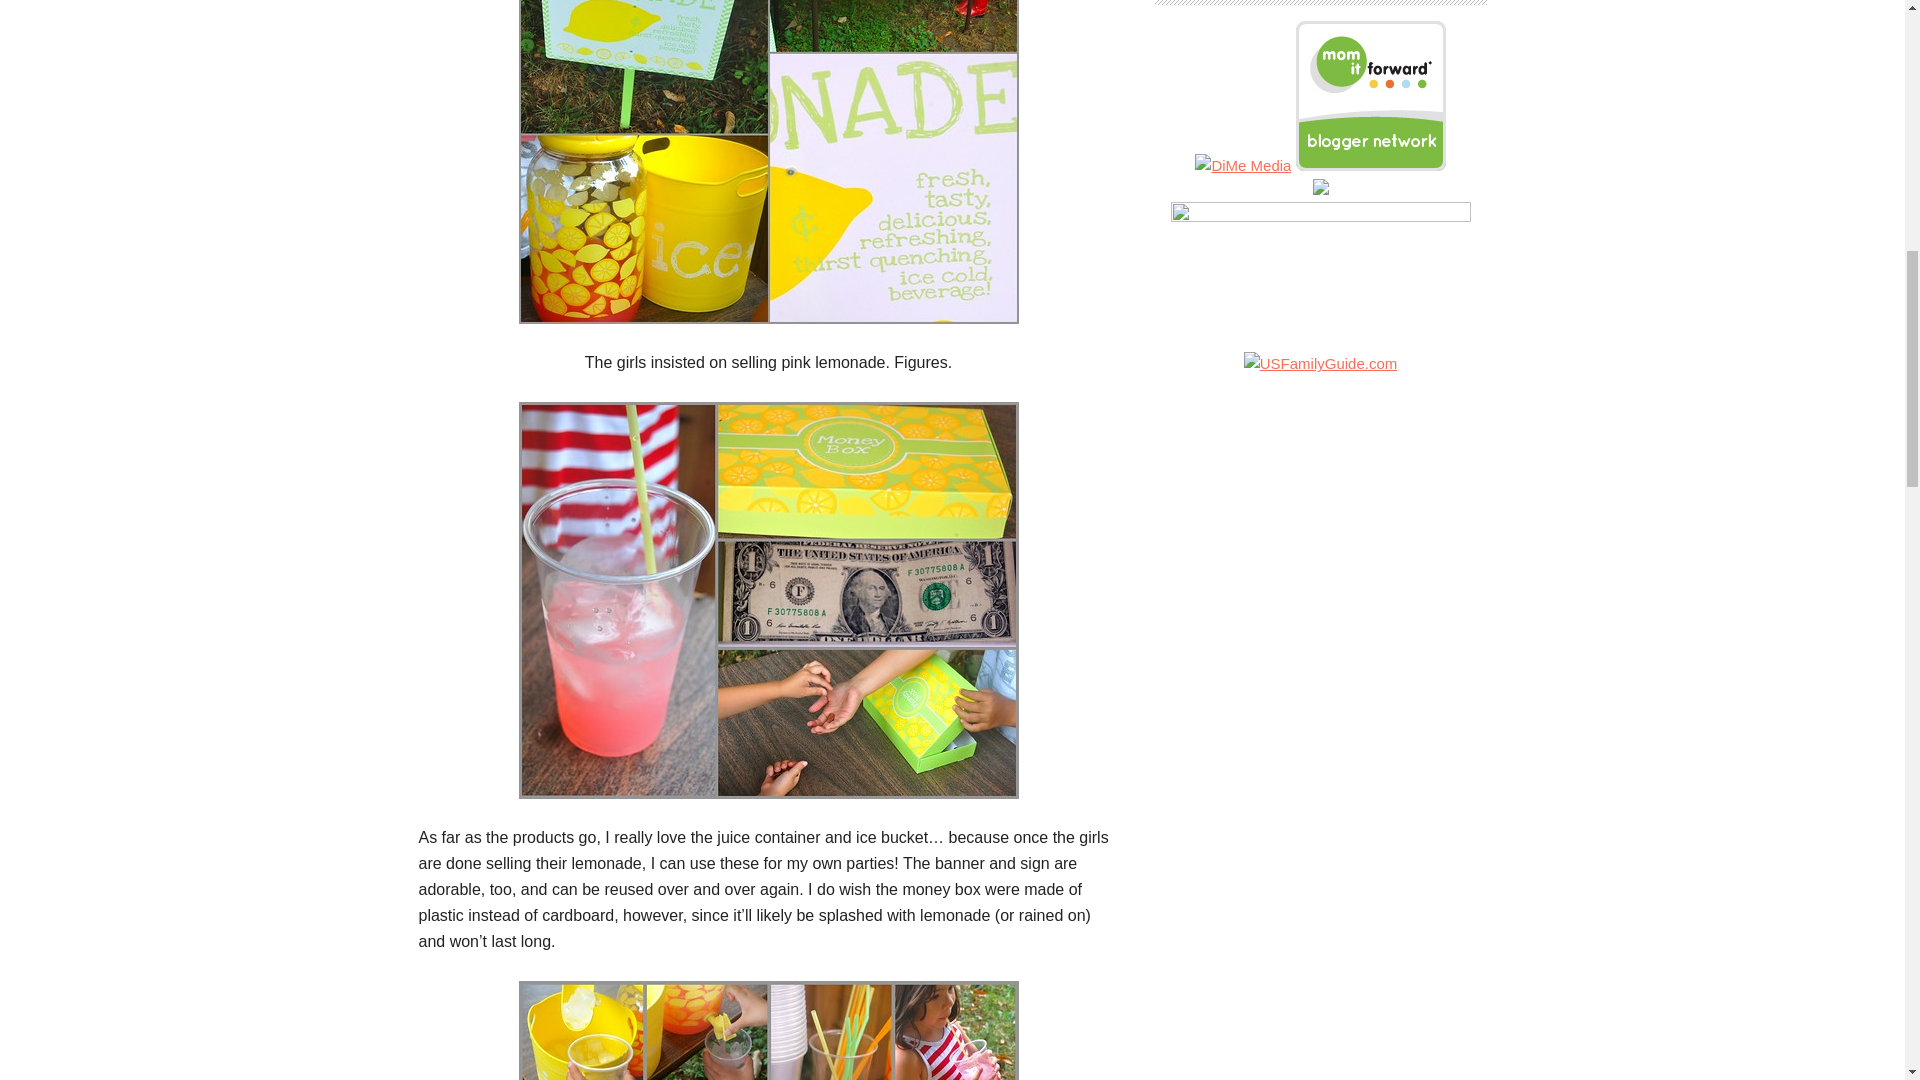  I want to click on Lemonade stand collage 3 by MrsMarianaP, on Flickr, so click(768, 1030).